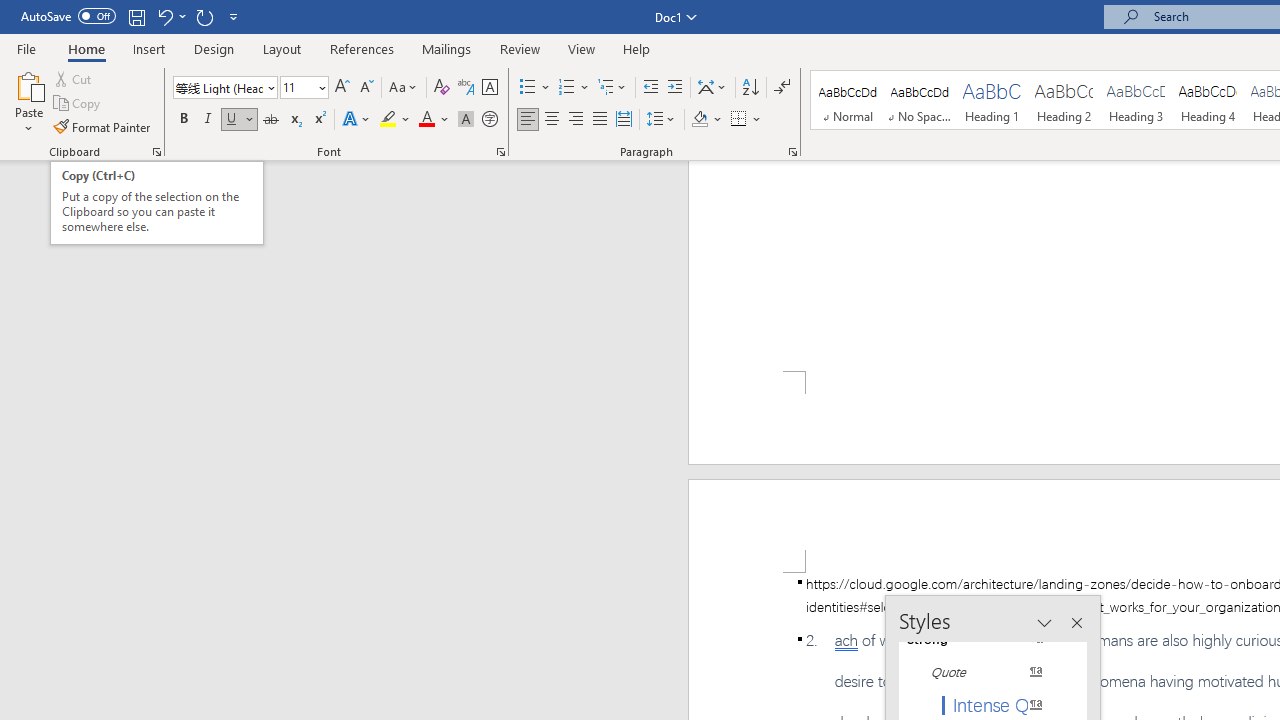 The image size is (1280, 720). Describe the element at coordinates (984, 638) in the screenshot. I see `Strong` at that location.